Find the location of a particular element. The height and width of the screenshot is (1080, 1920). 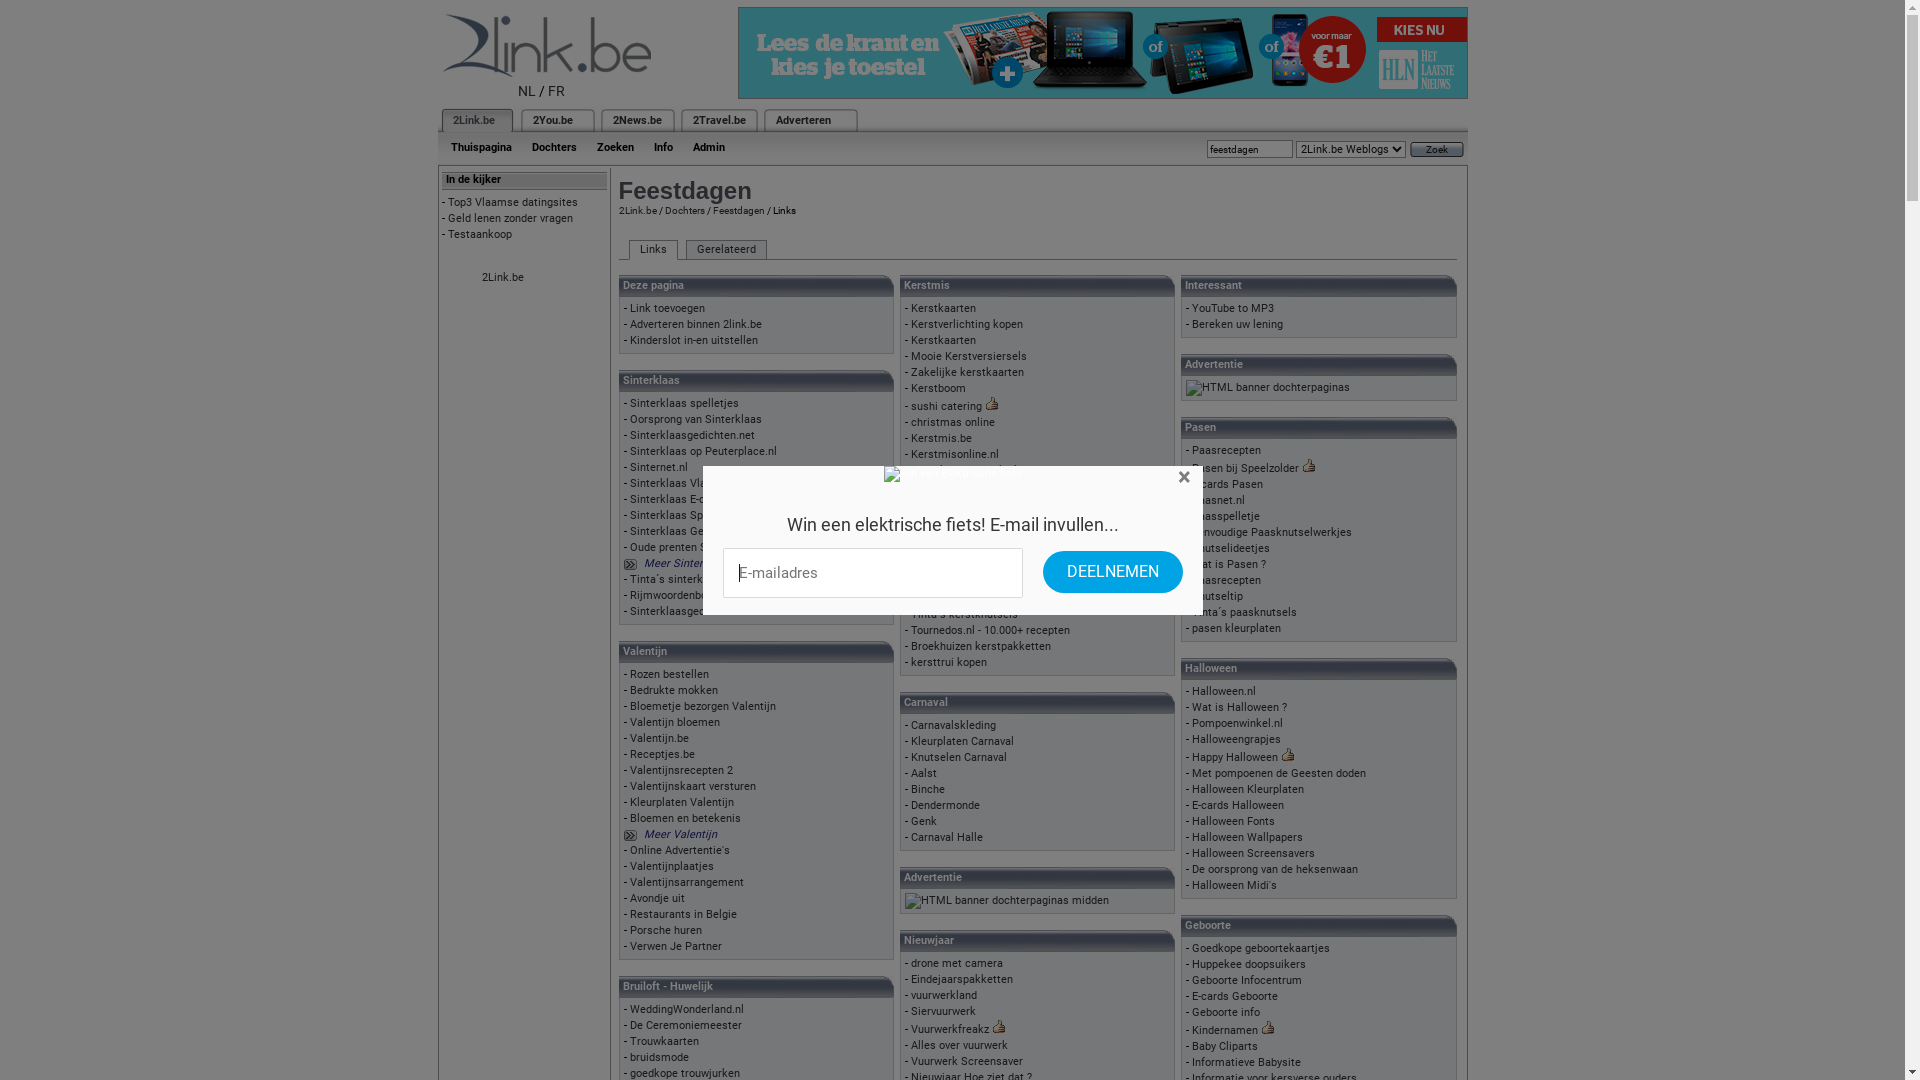

Zoeken is located at coordinates (614, 148).